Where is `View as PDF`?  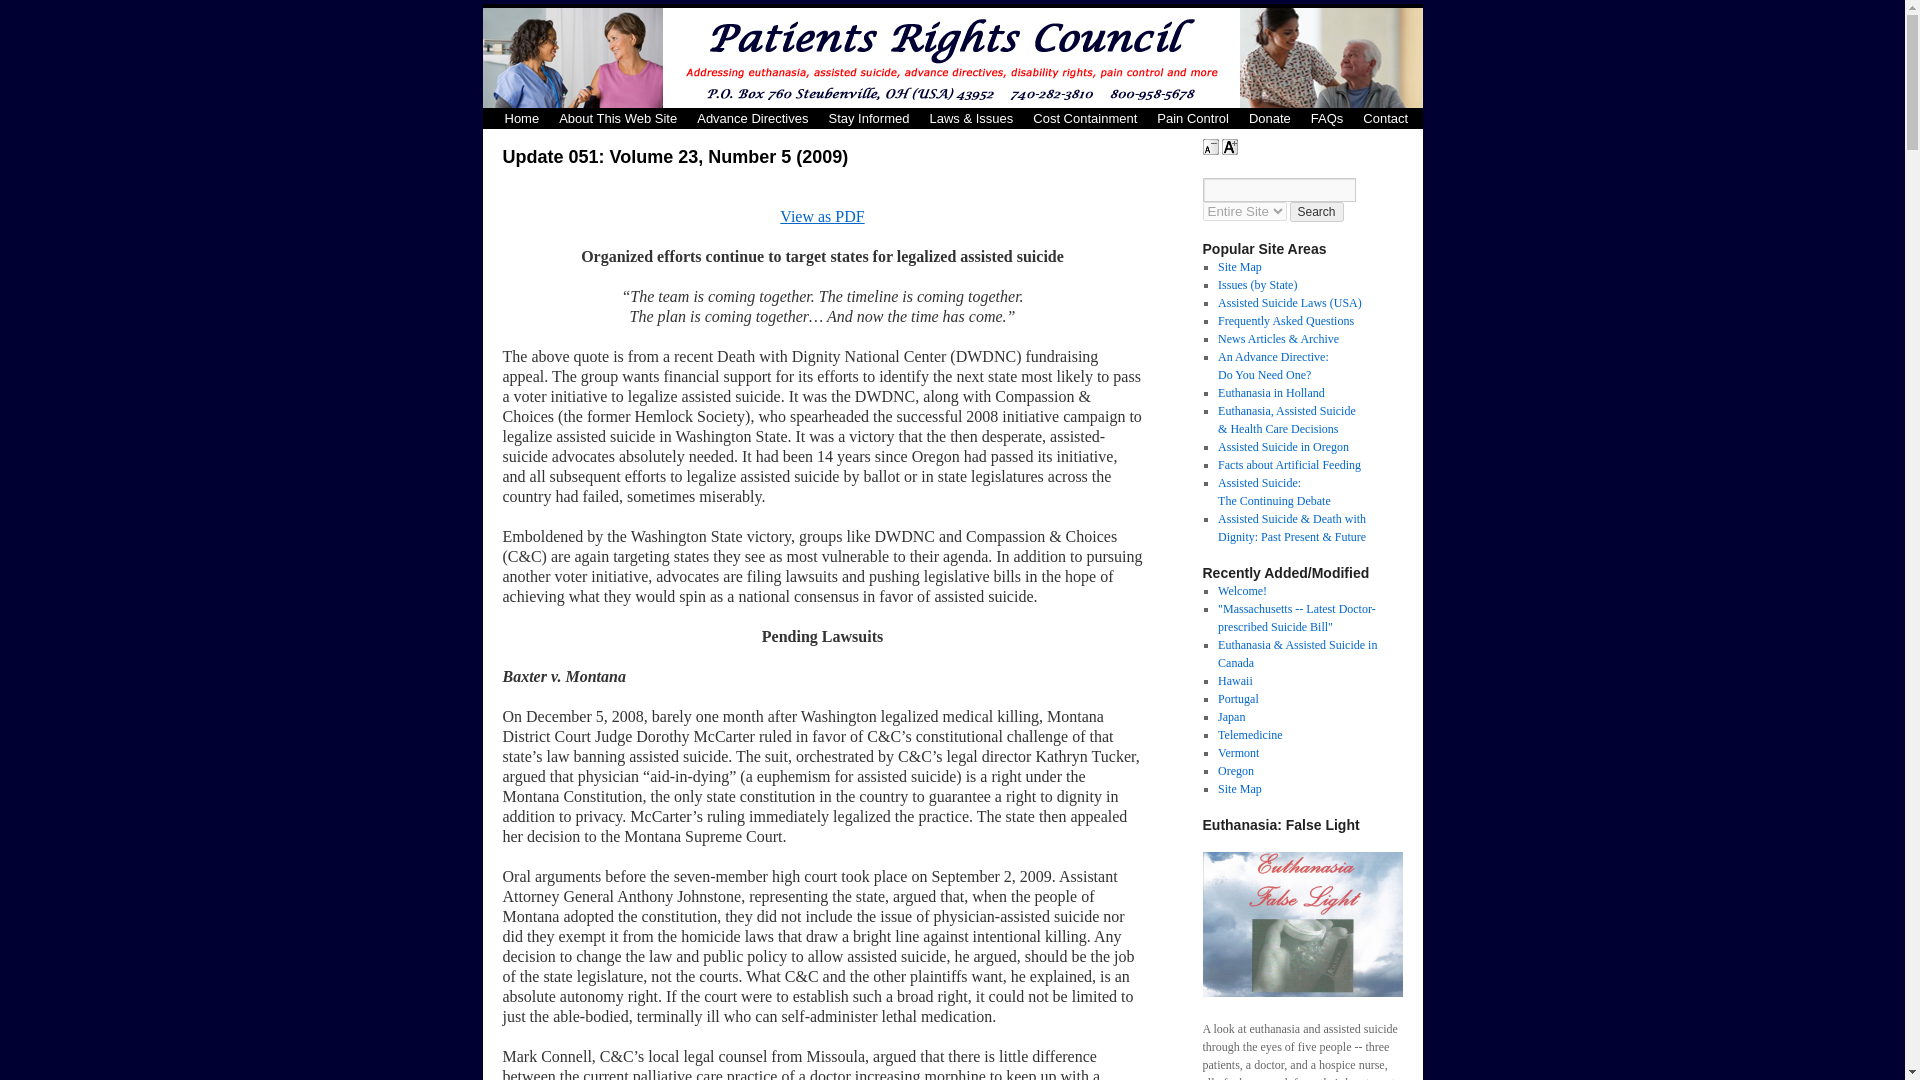
View as PDF is located at coordinates (822, 216).